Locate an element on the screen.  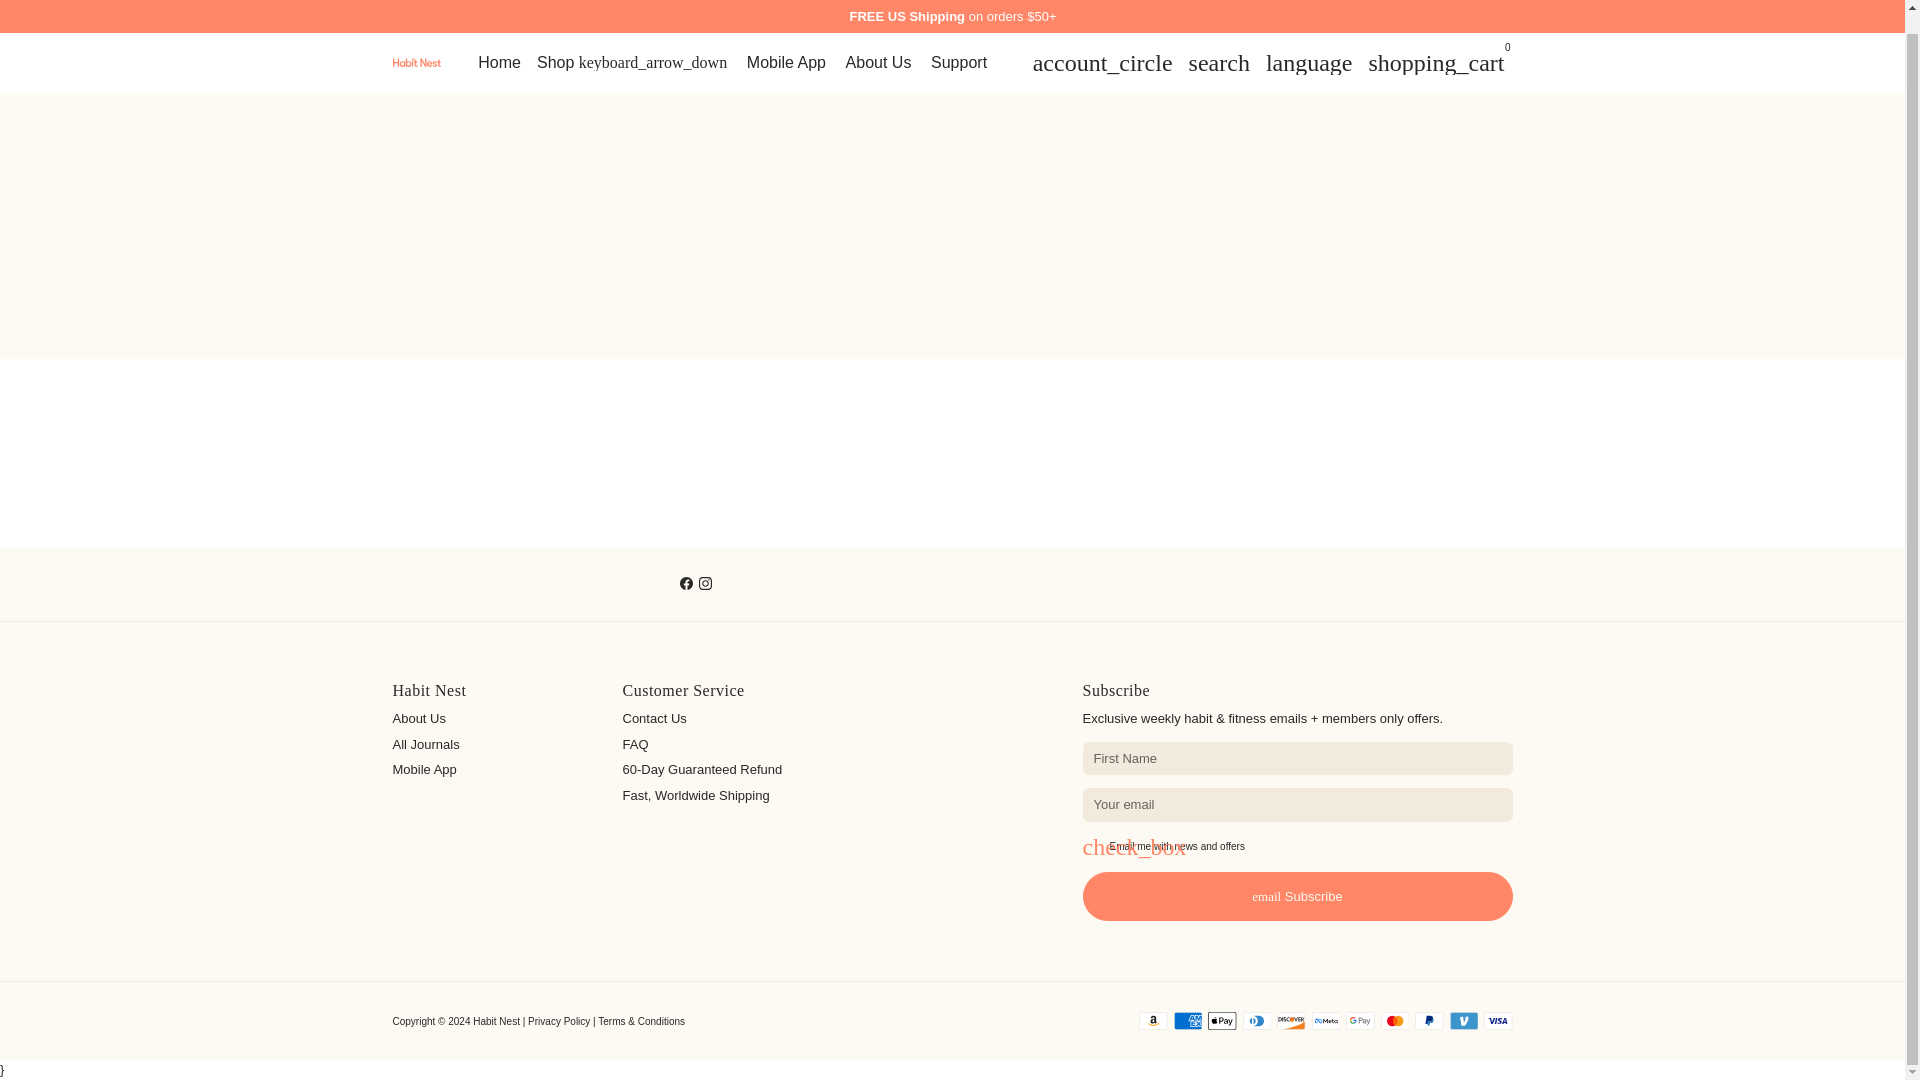
search is located at coordinates (1218, 41).